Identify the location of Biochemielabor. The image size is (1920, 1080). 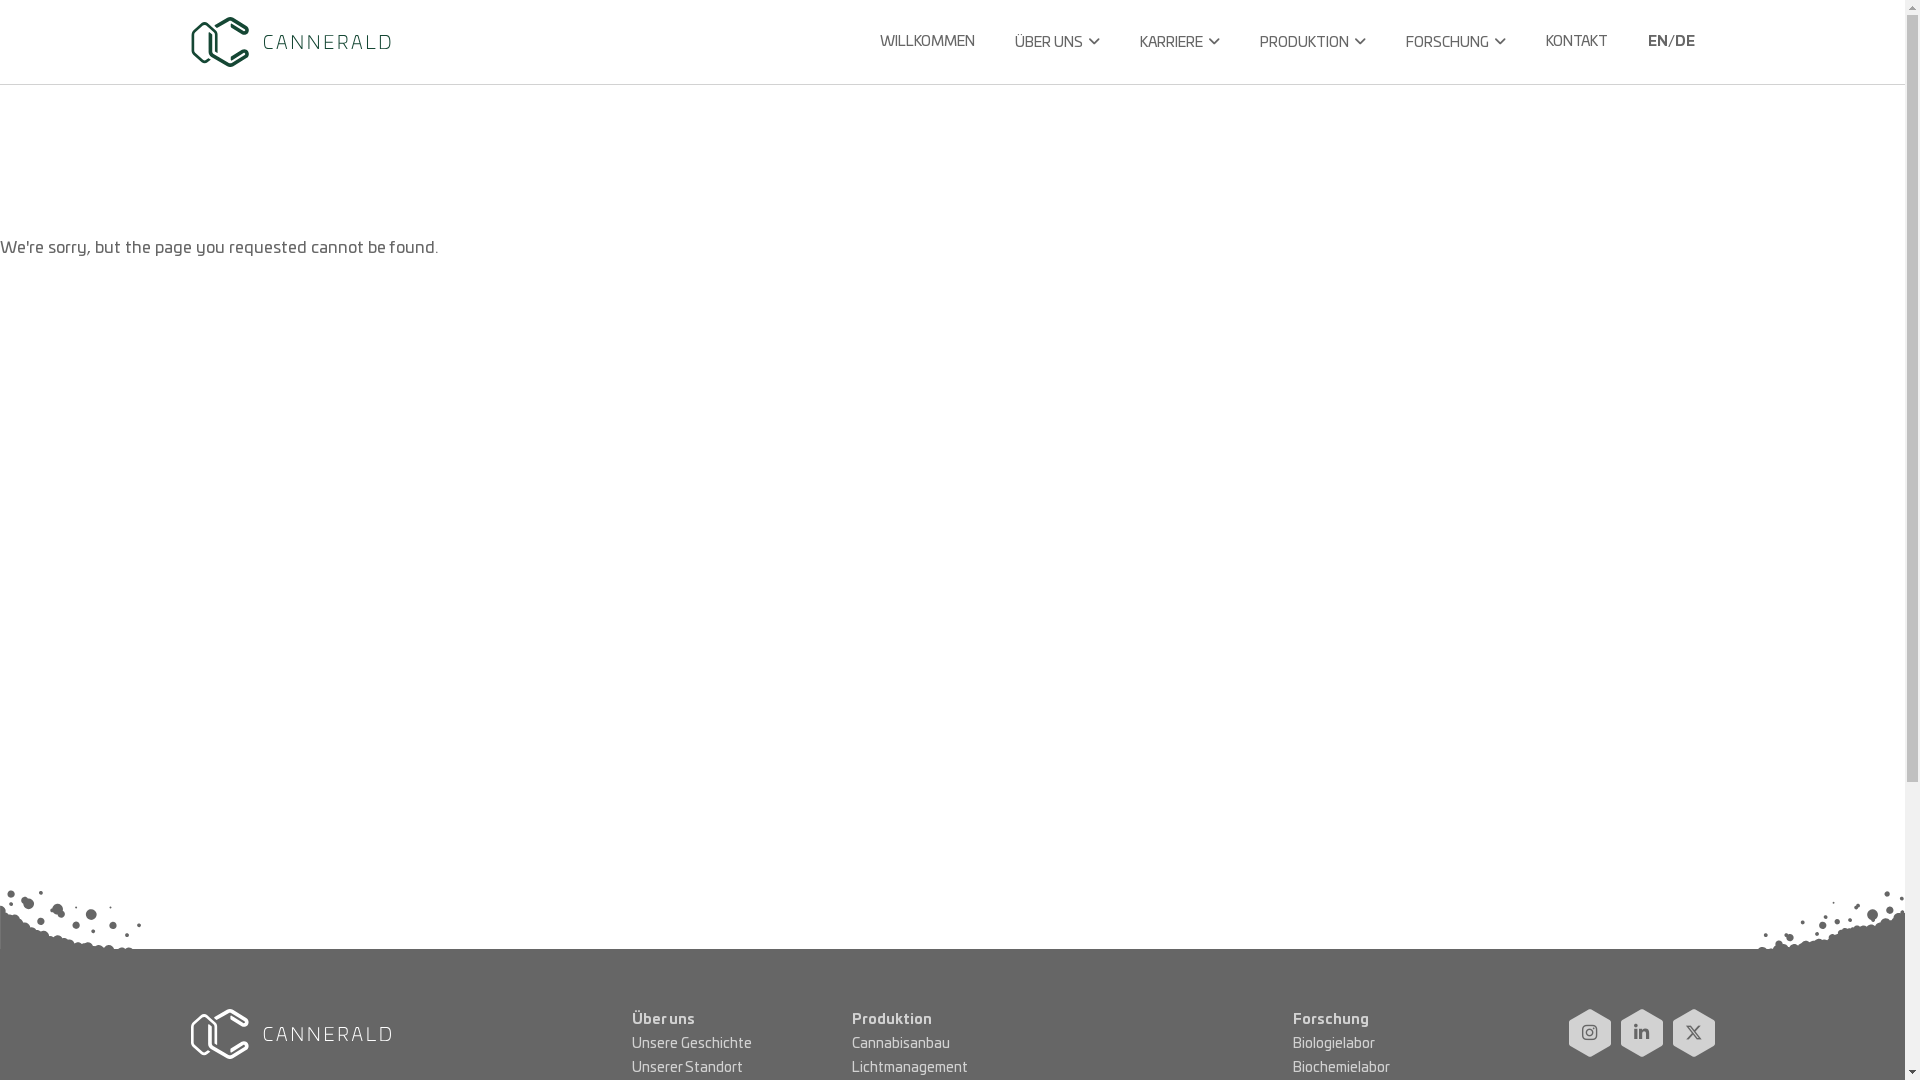
(1342, 1068).